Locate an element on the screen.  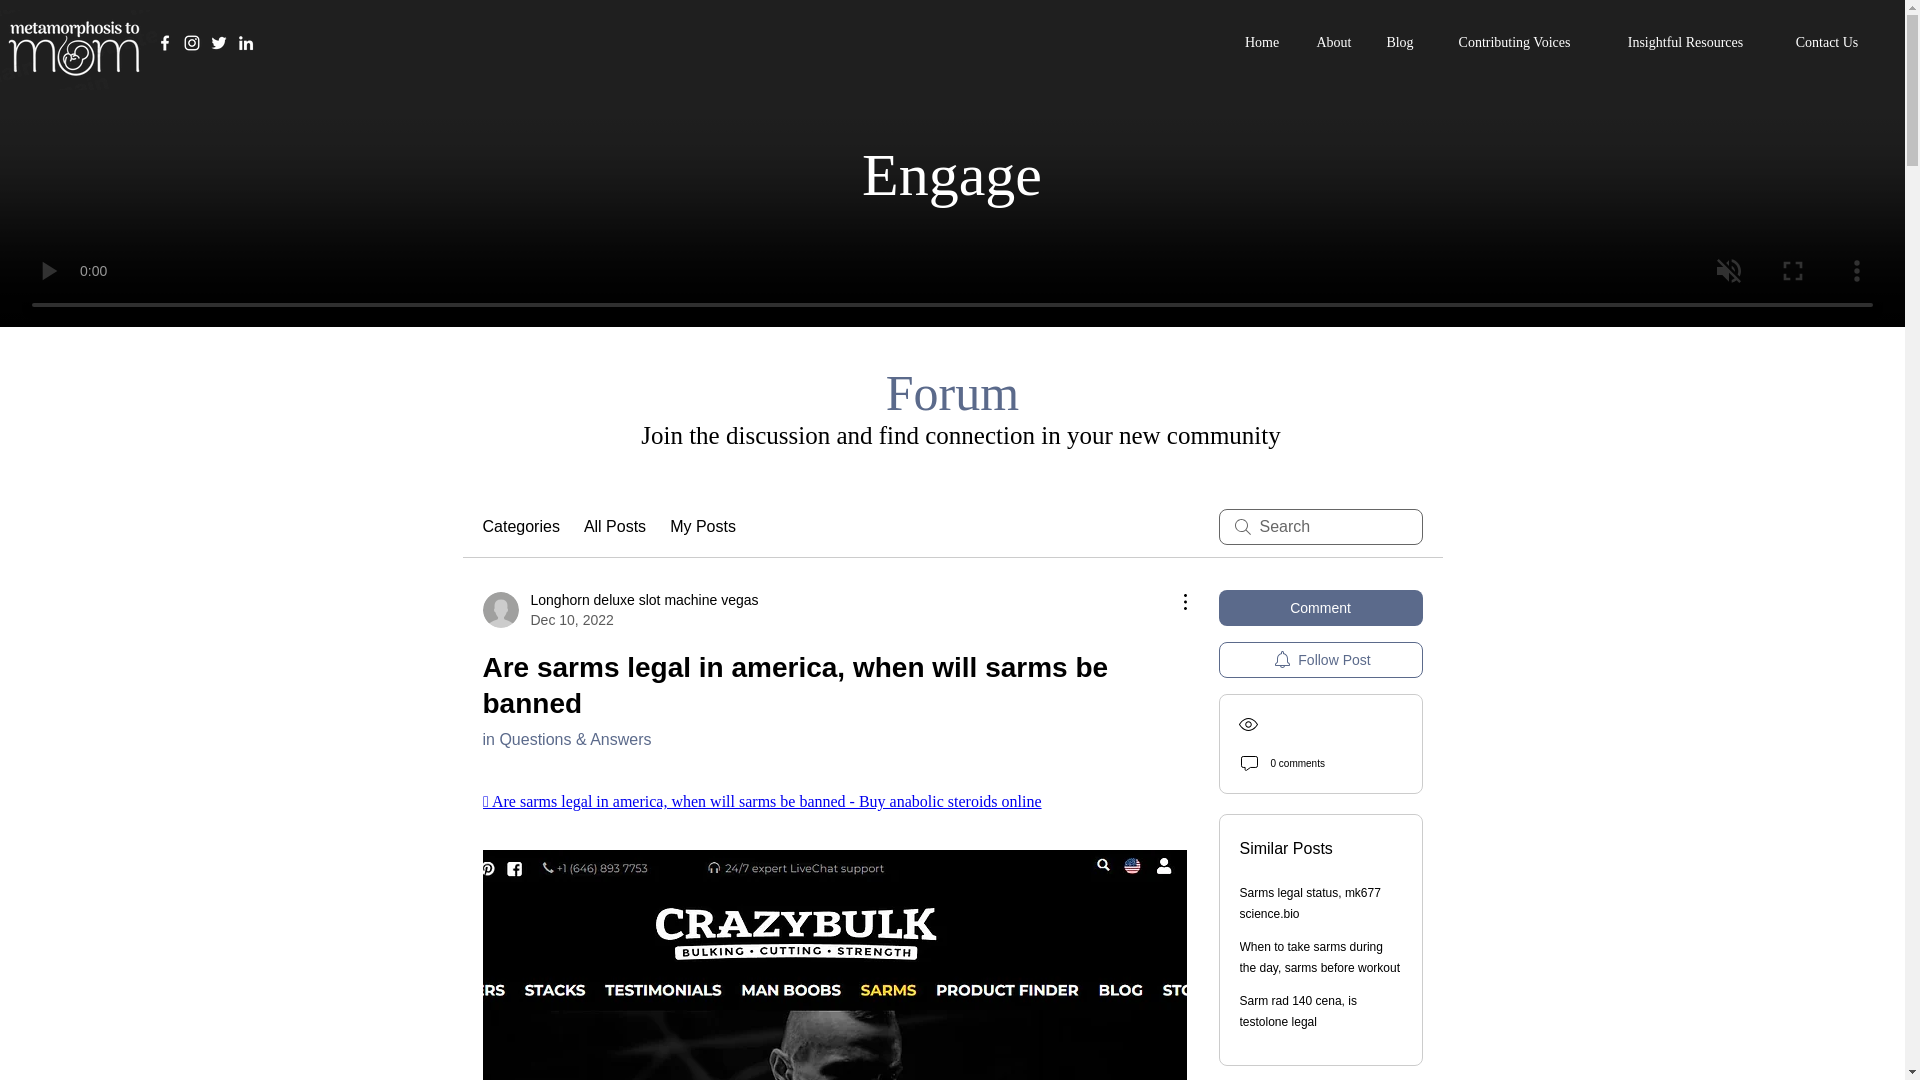
Contributing Voices is located at coordinates (1298, 1011).